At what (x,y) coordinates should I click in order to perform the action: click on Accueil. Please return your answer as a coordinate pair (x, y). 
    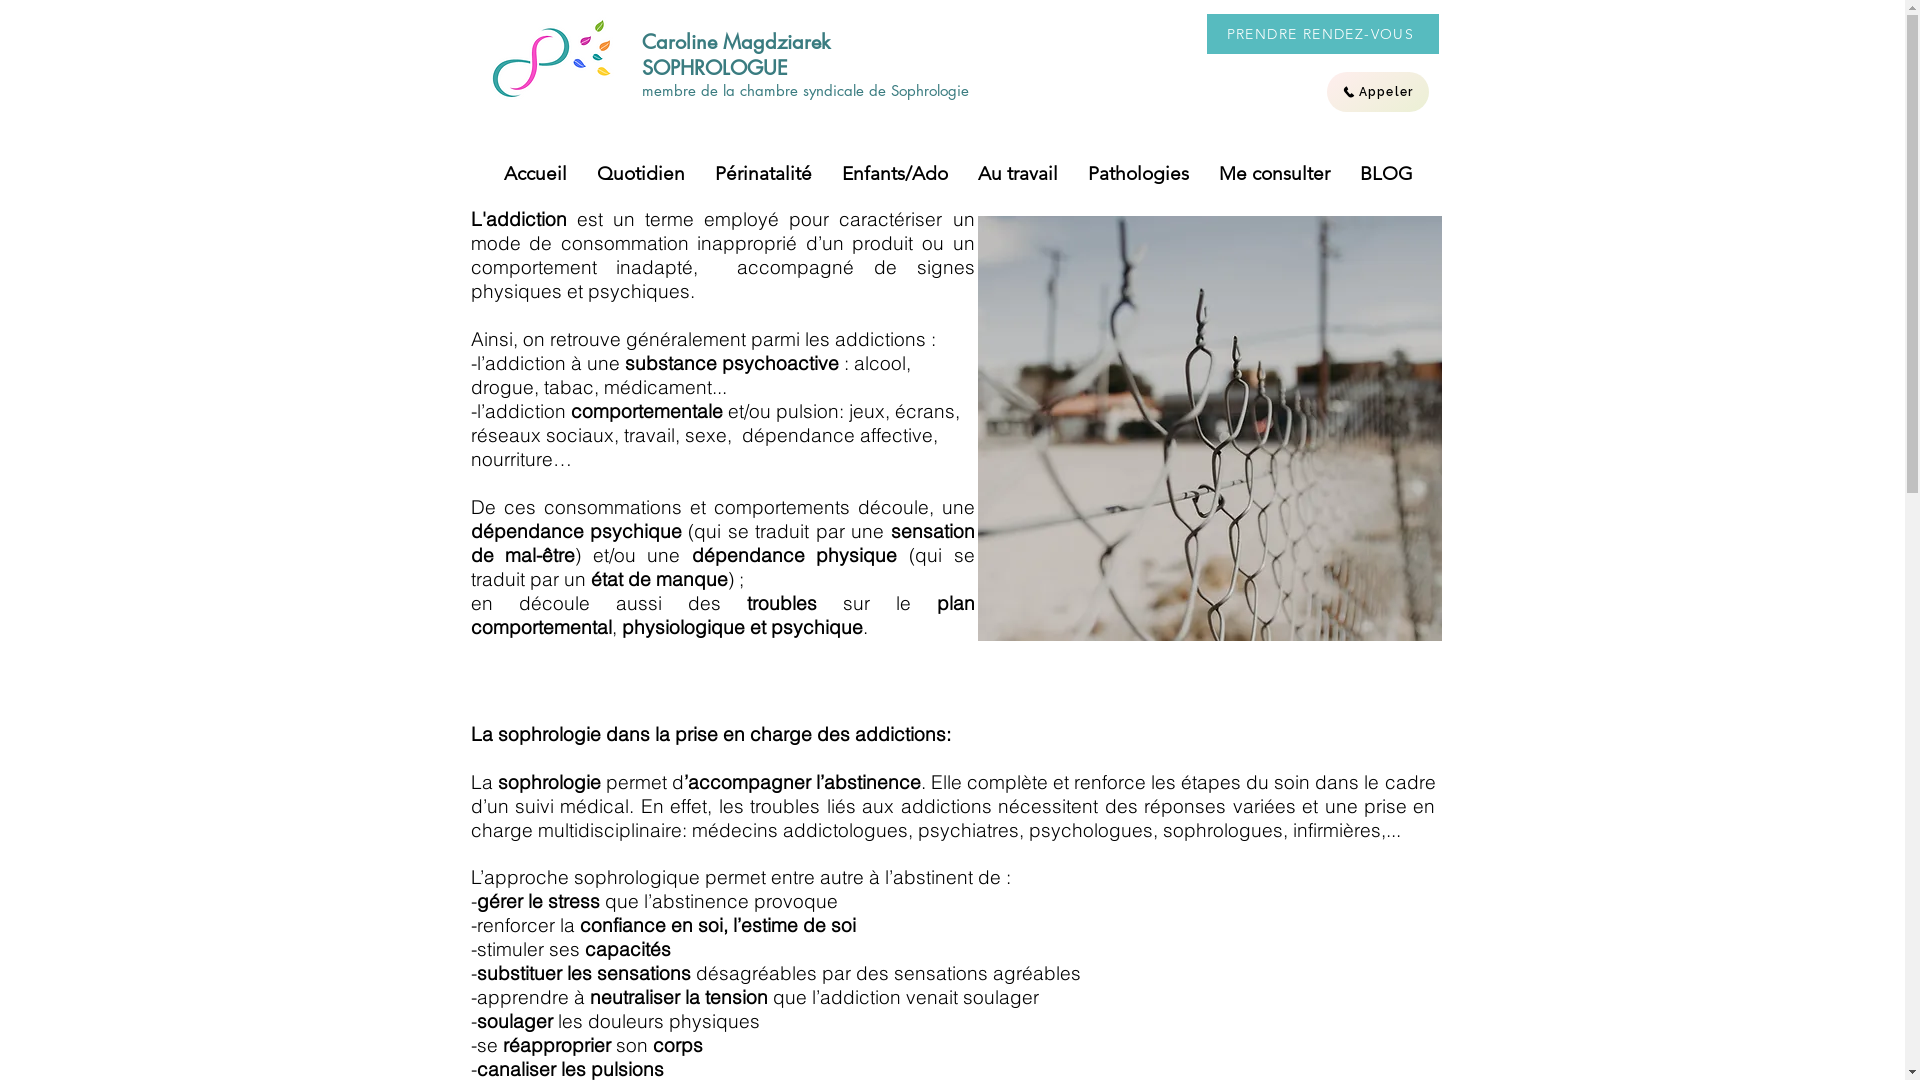
    Looking at the image, I should click on (534, 174).